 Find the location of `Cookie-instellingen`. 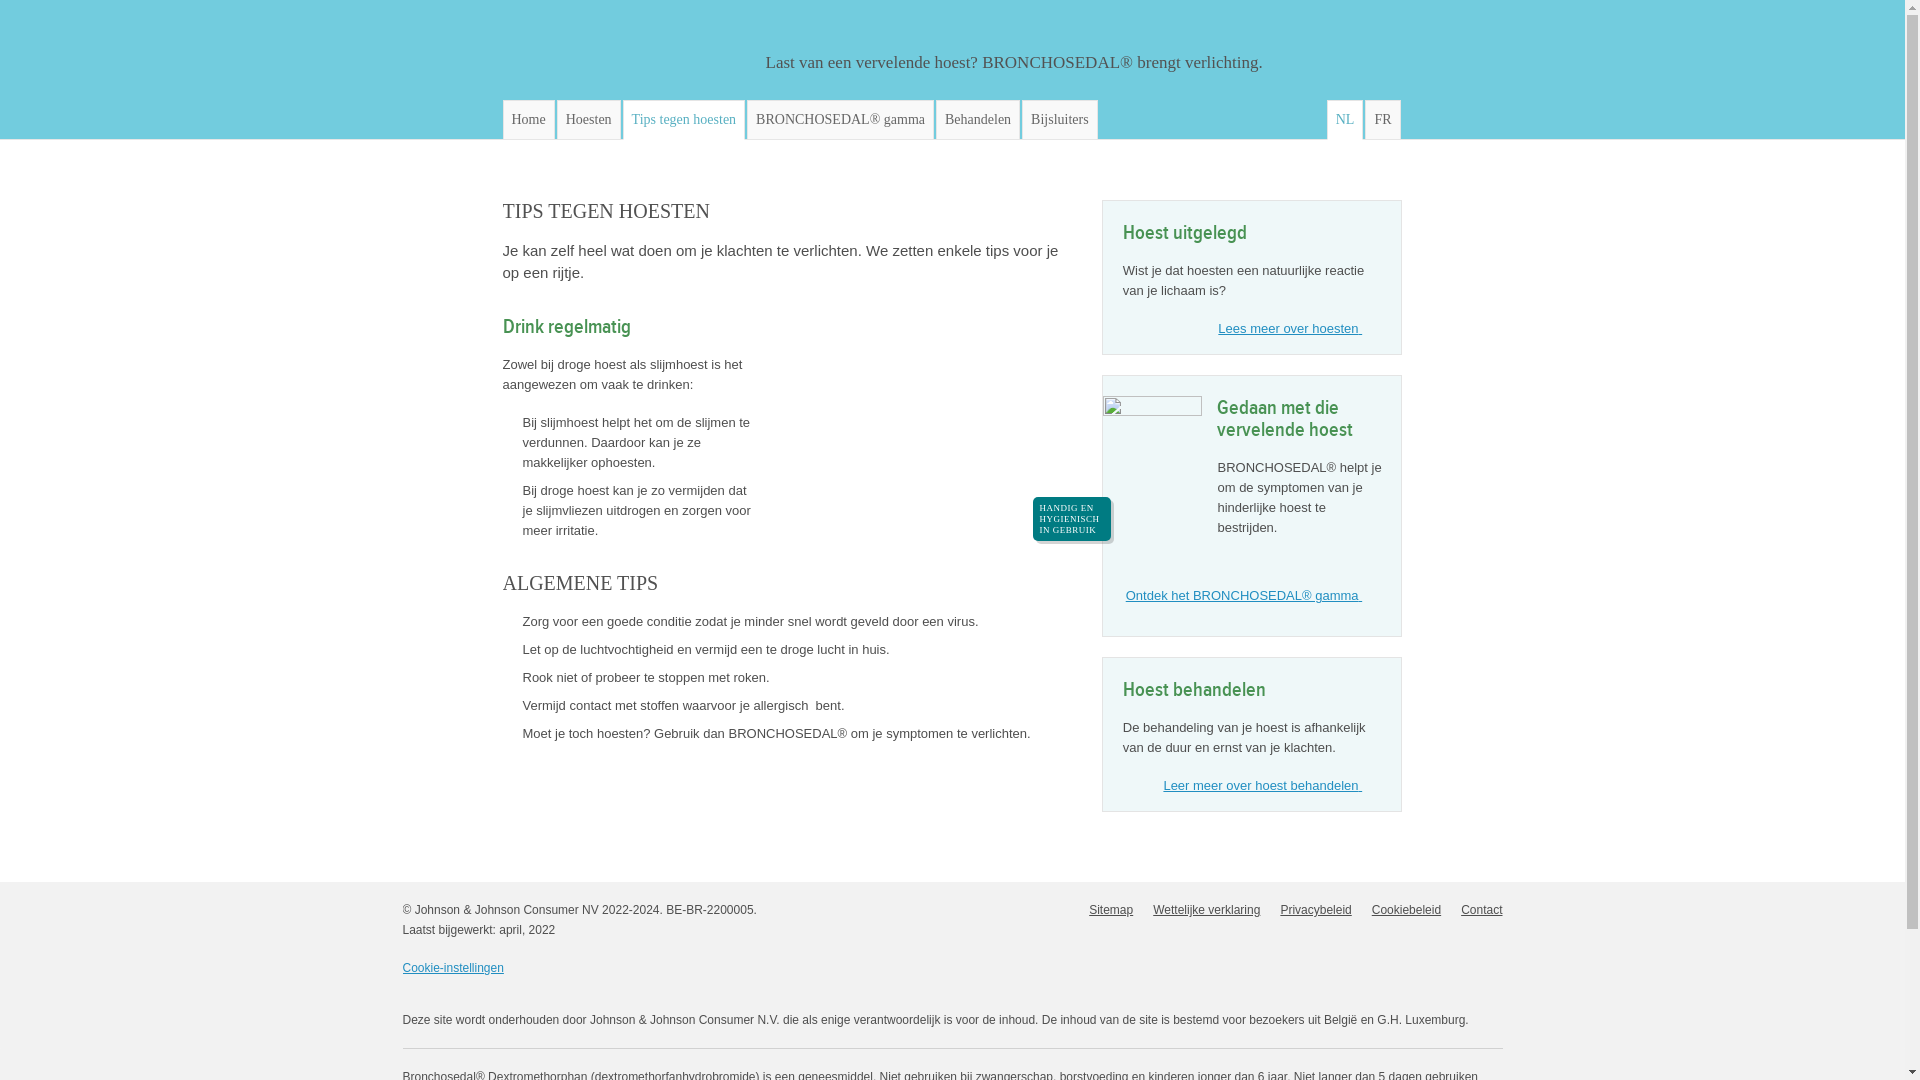

Cookie-instellingen is located at coordinates (452, 968).